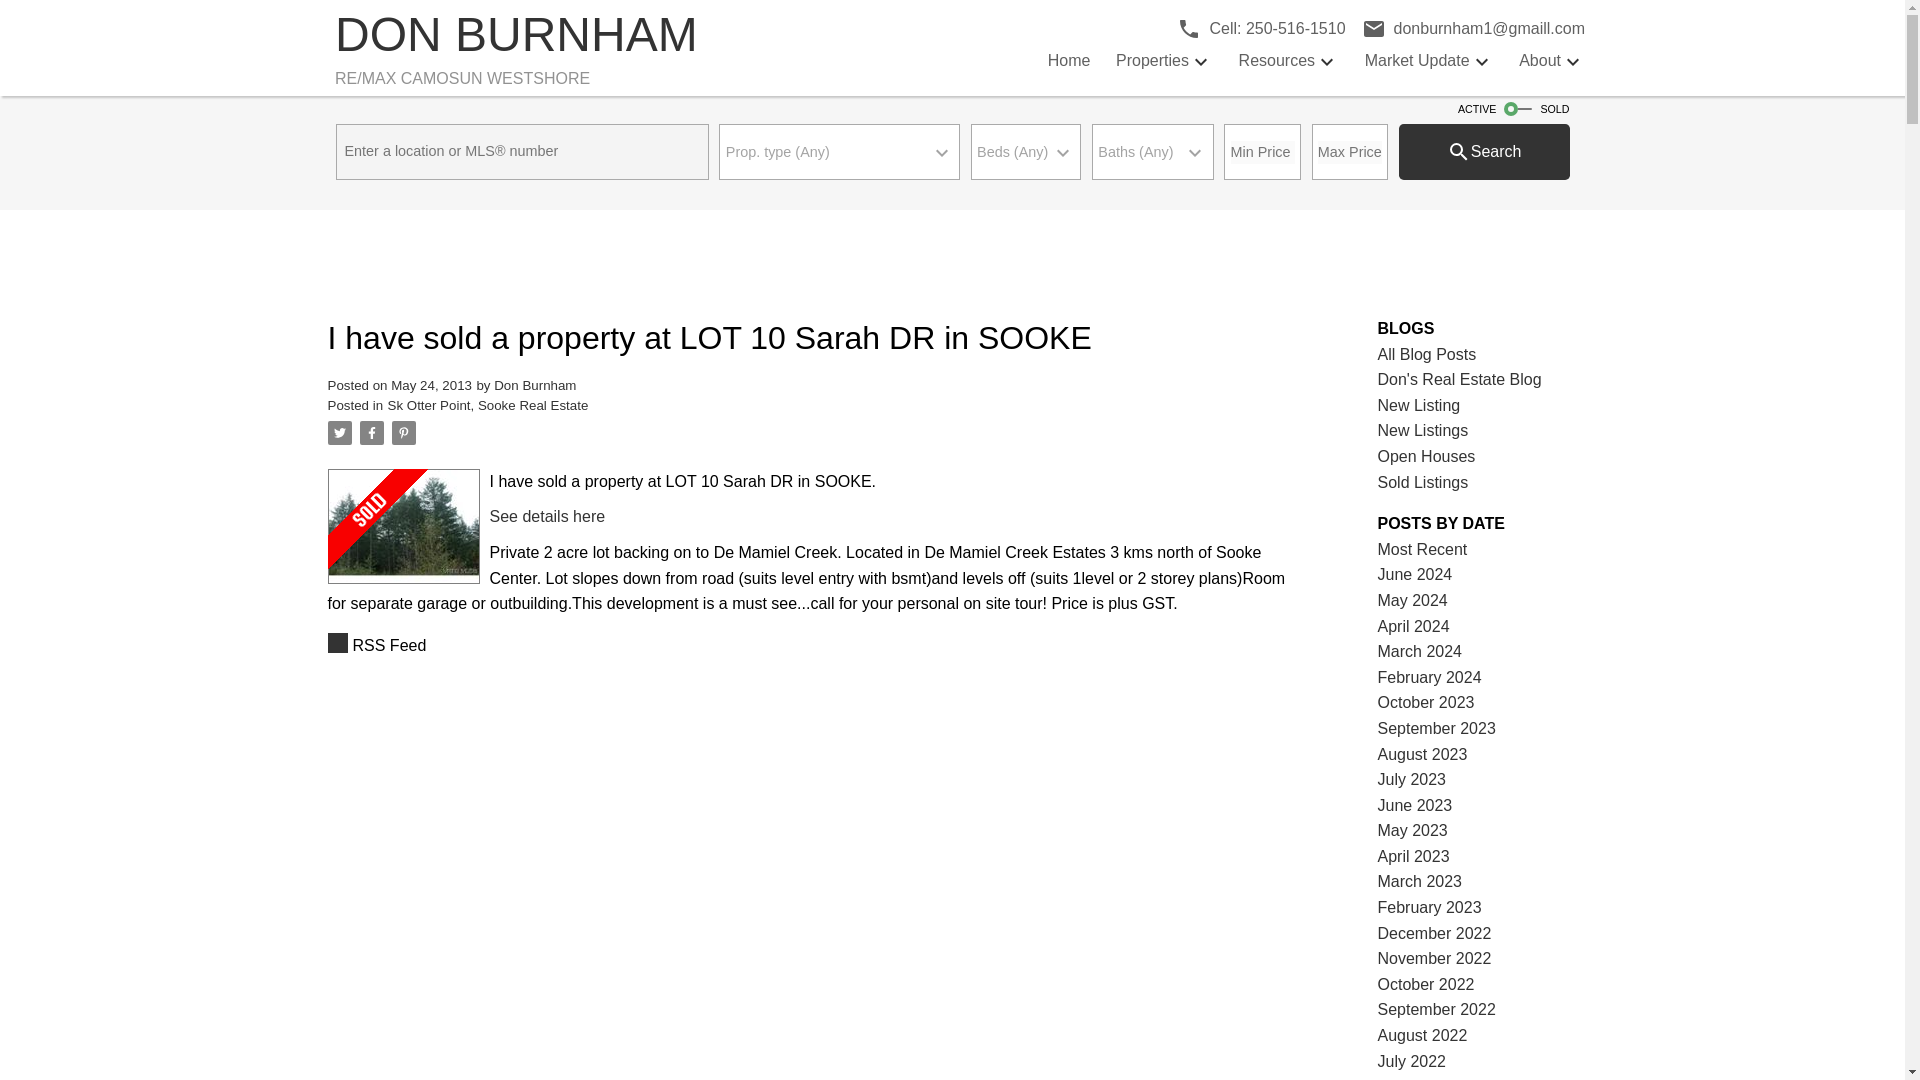 The height and width of the screenshot is (1080, 1920). I want to click on Home, so click(1420, 650).